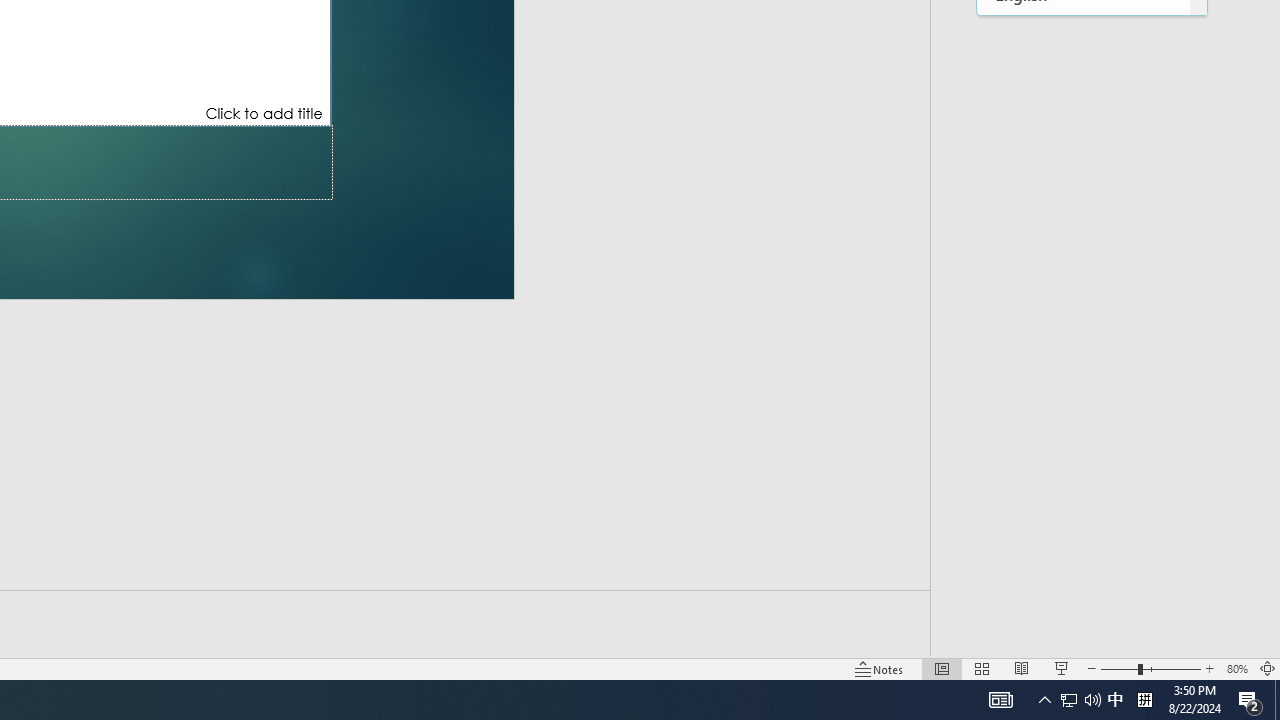  What do you see at coordinates (1083, 404) in the screenshot?
I see `Georgian` at bounding box center [1083, 404].